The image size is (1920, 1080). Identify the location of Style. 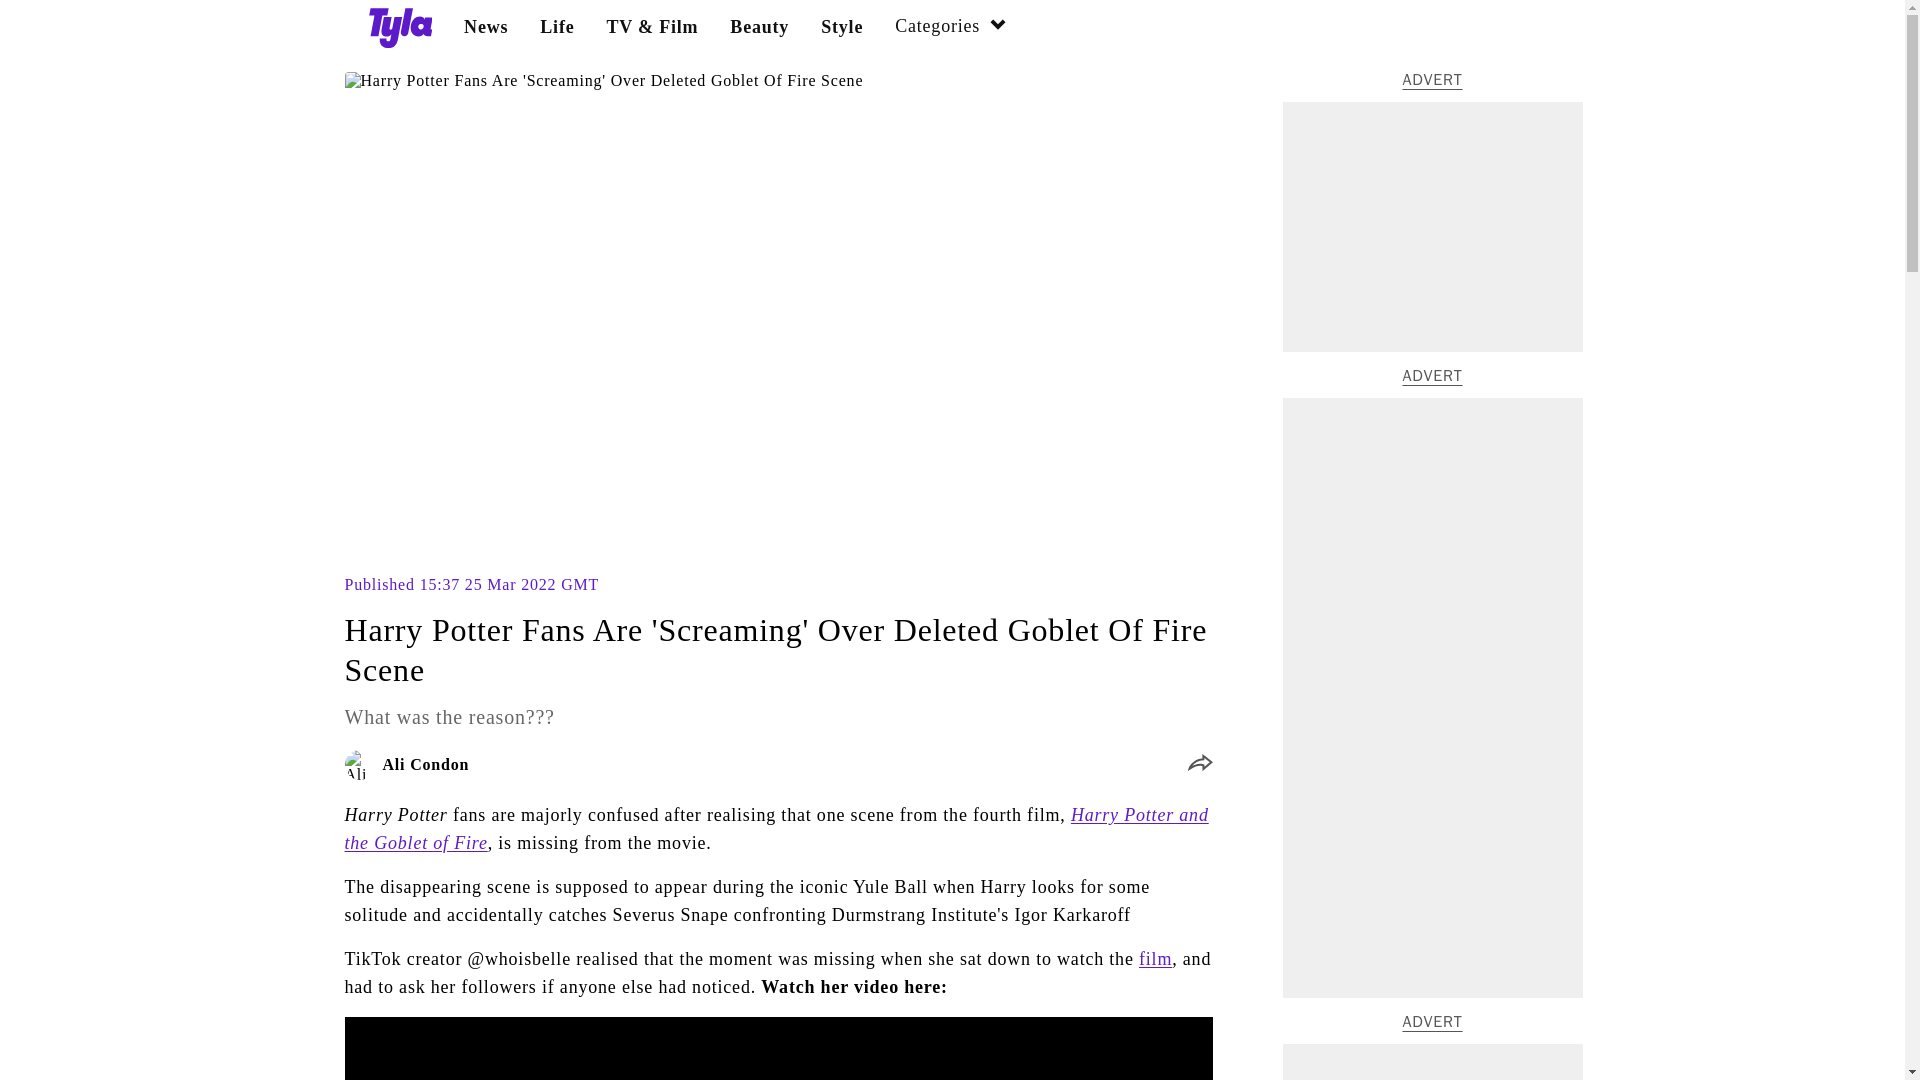
(842, 27).